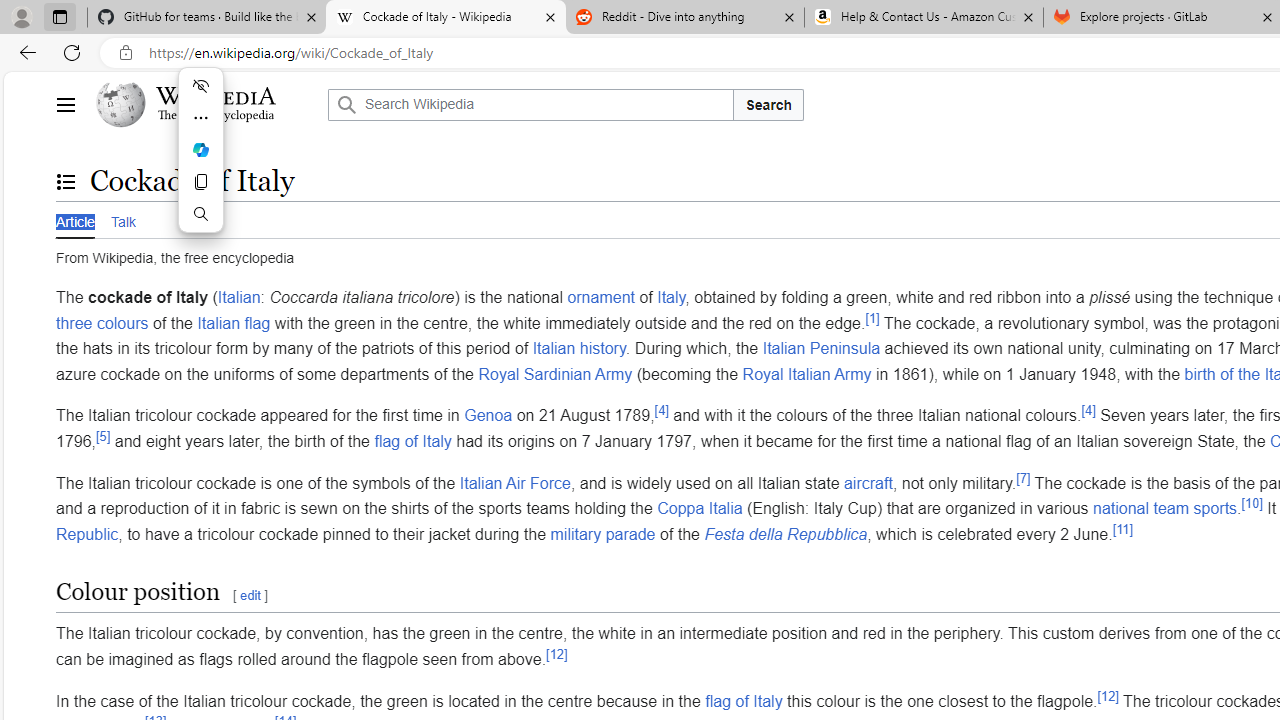 The width and height of the screenshot is (1280, 720). Describe the element at coordinates (200, 86) in the screenshot. I see `Hide menu` at that location.